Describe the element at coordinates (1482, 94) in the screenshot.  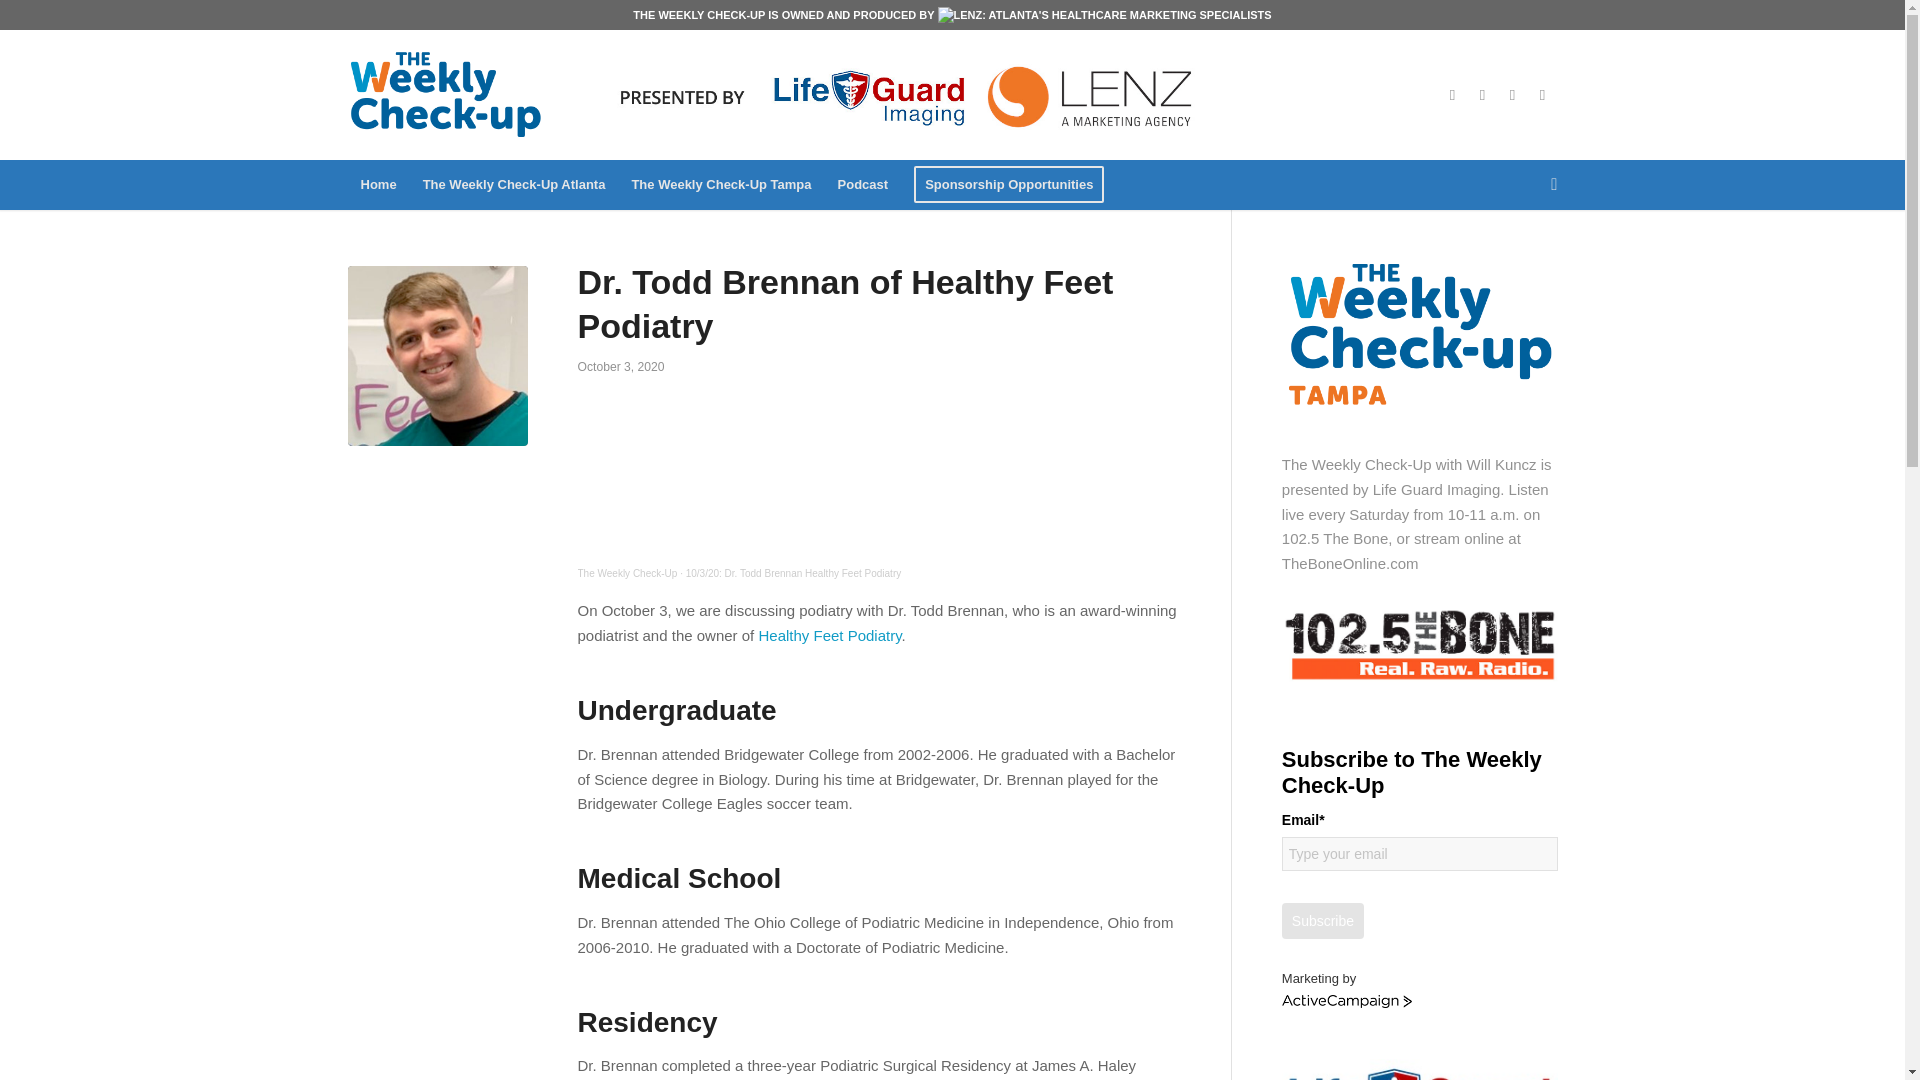
I see `X` at that location.